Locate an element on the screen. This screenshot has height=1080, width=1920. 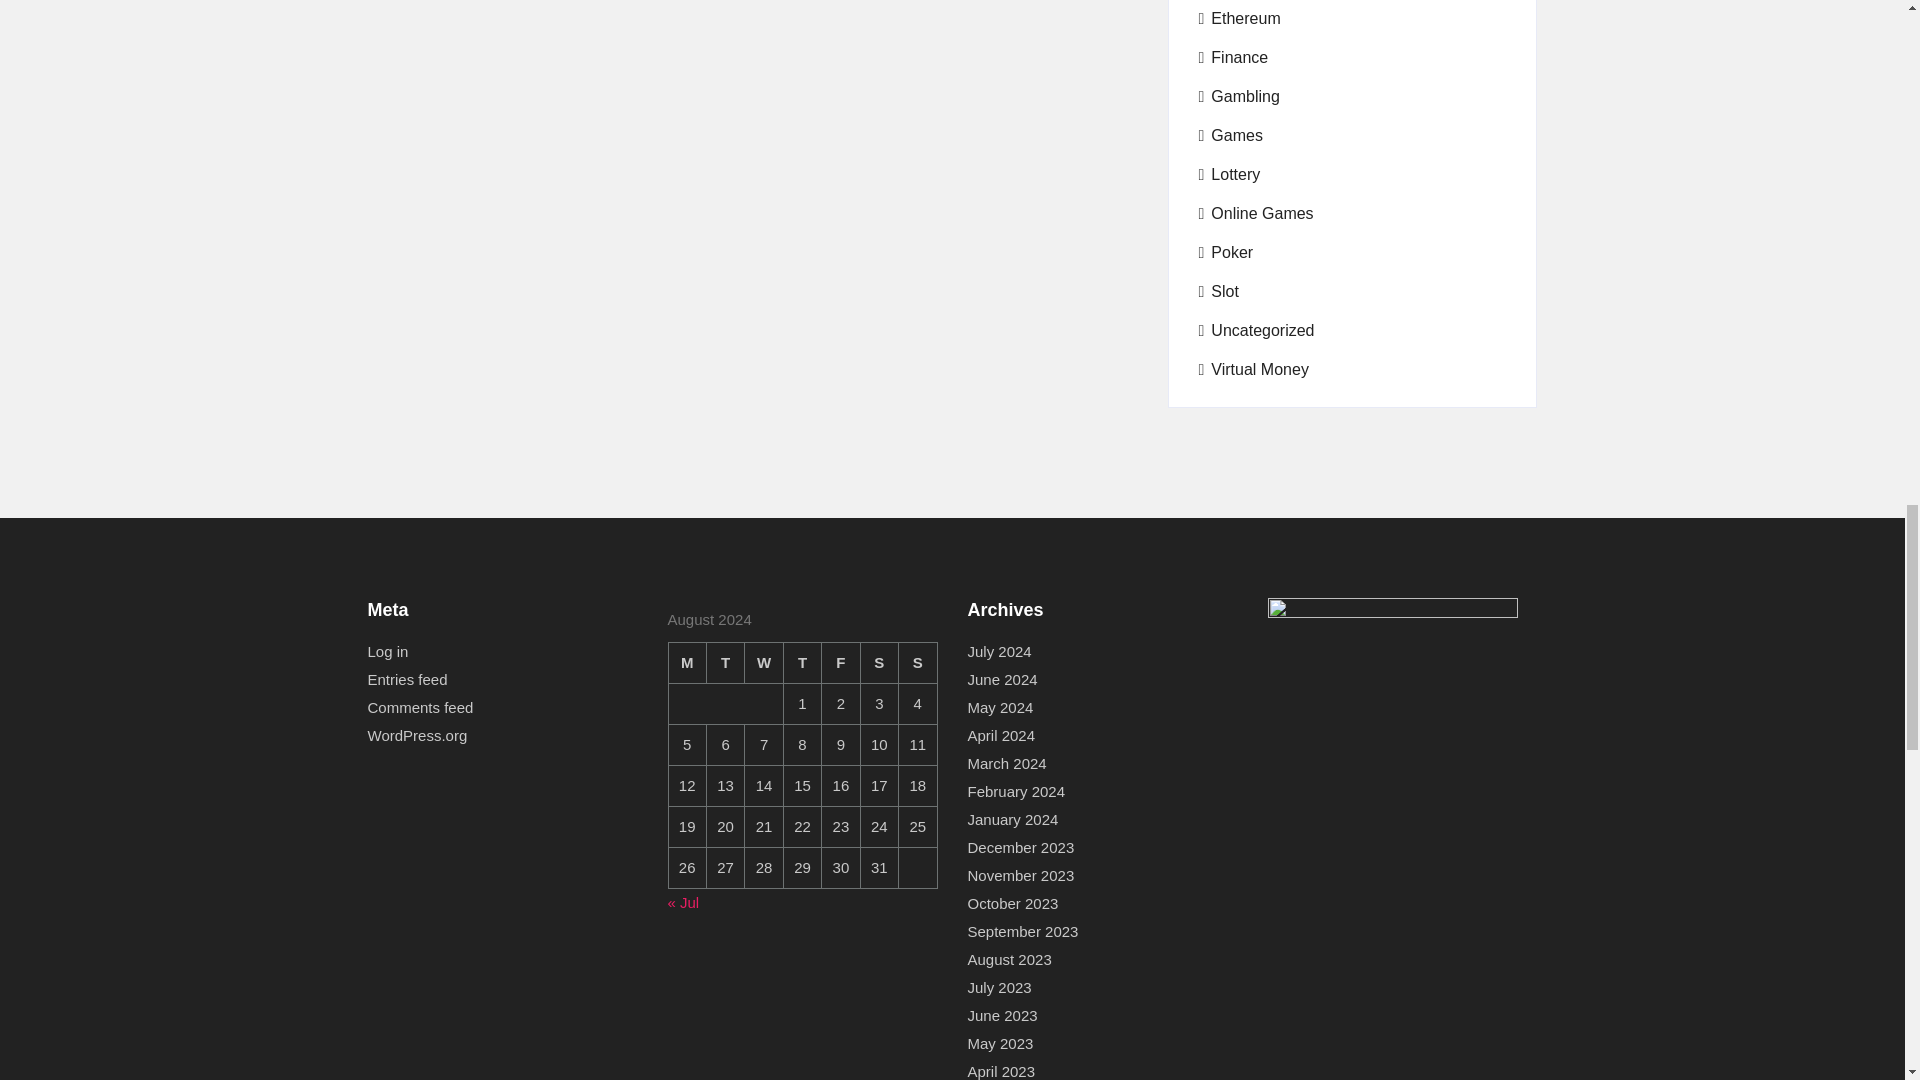
Poker is located at coordinates (1226, 252).